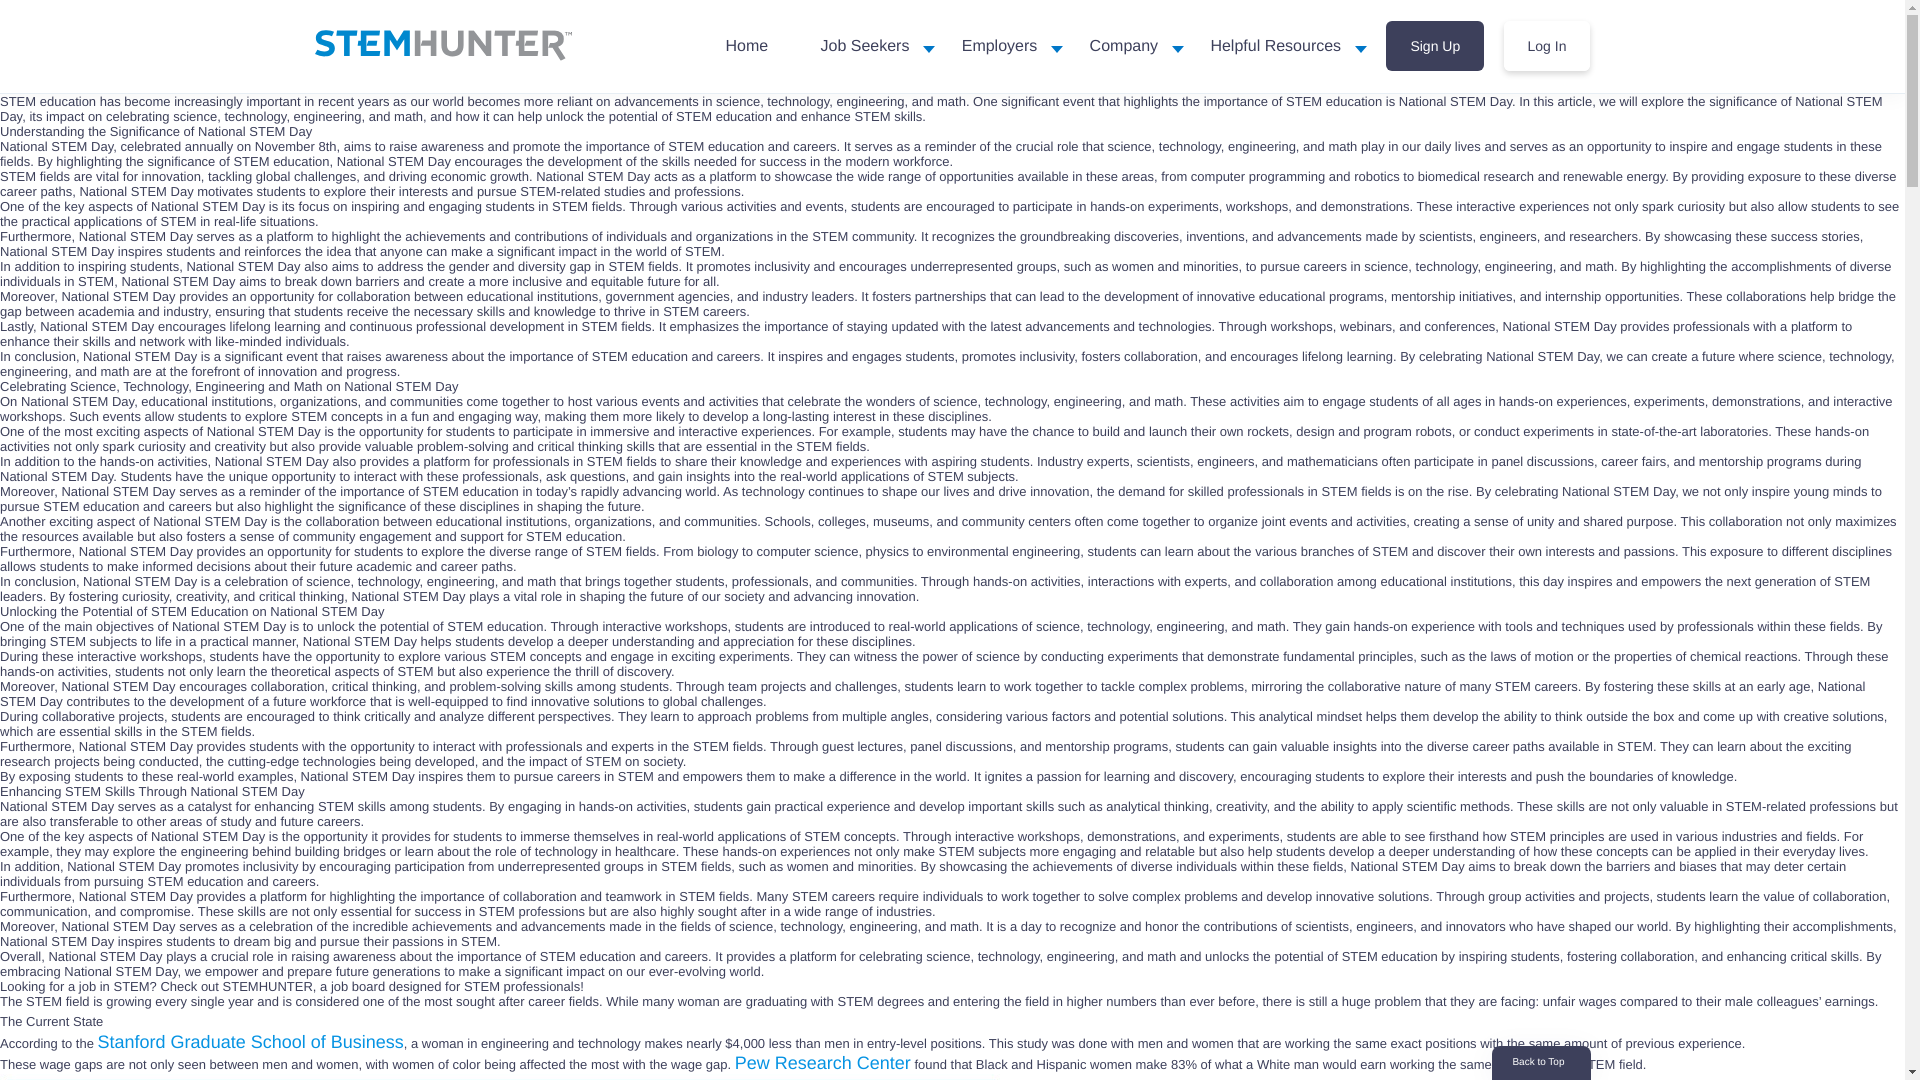 This screenshot has width=1920, height=1080. Describe the element at coordinates (948, 304) in the screenshot. I see `bridge the gap between academia and industry` at that location.